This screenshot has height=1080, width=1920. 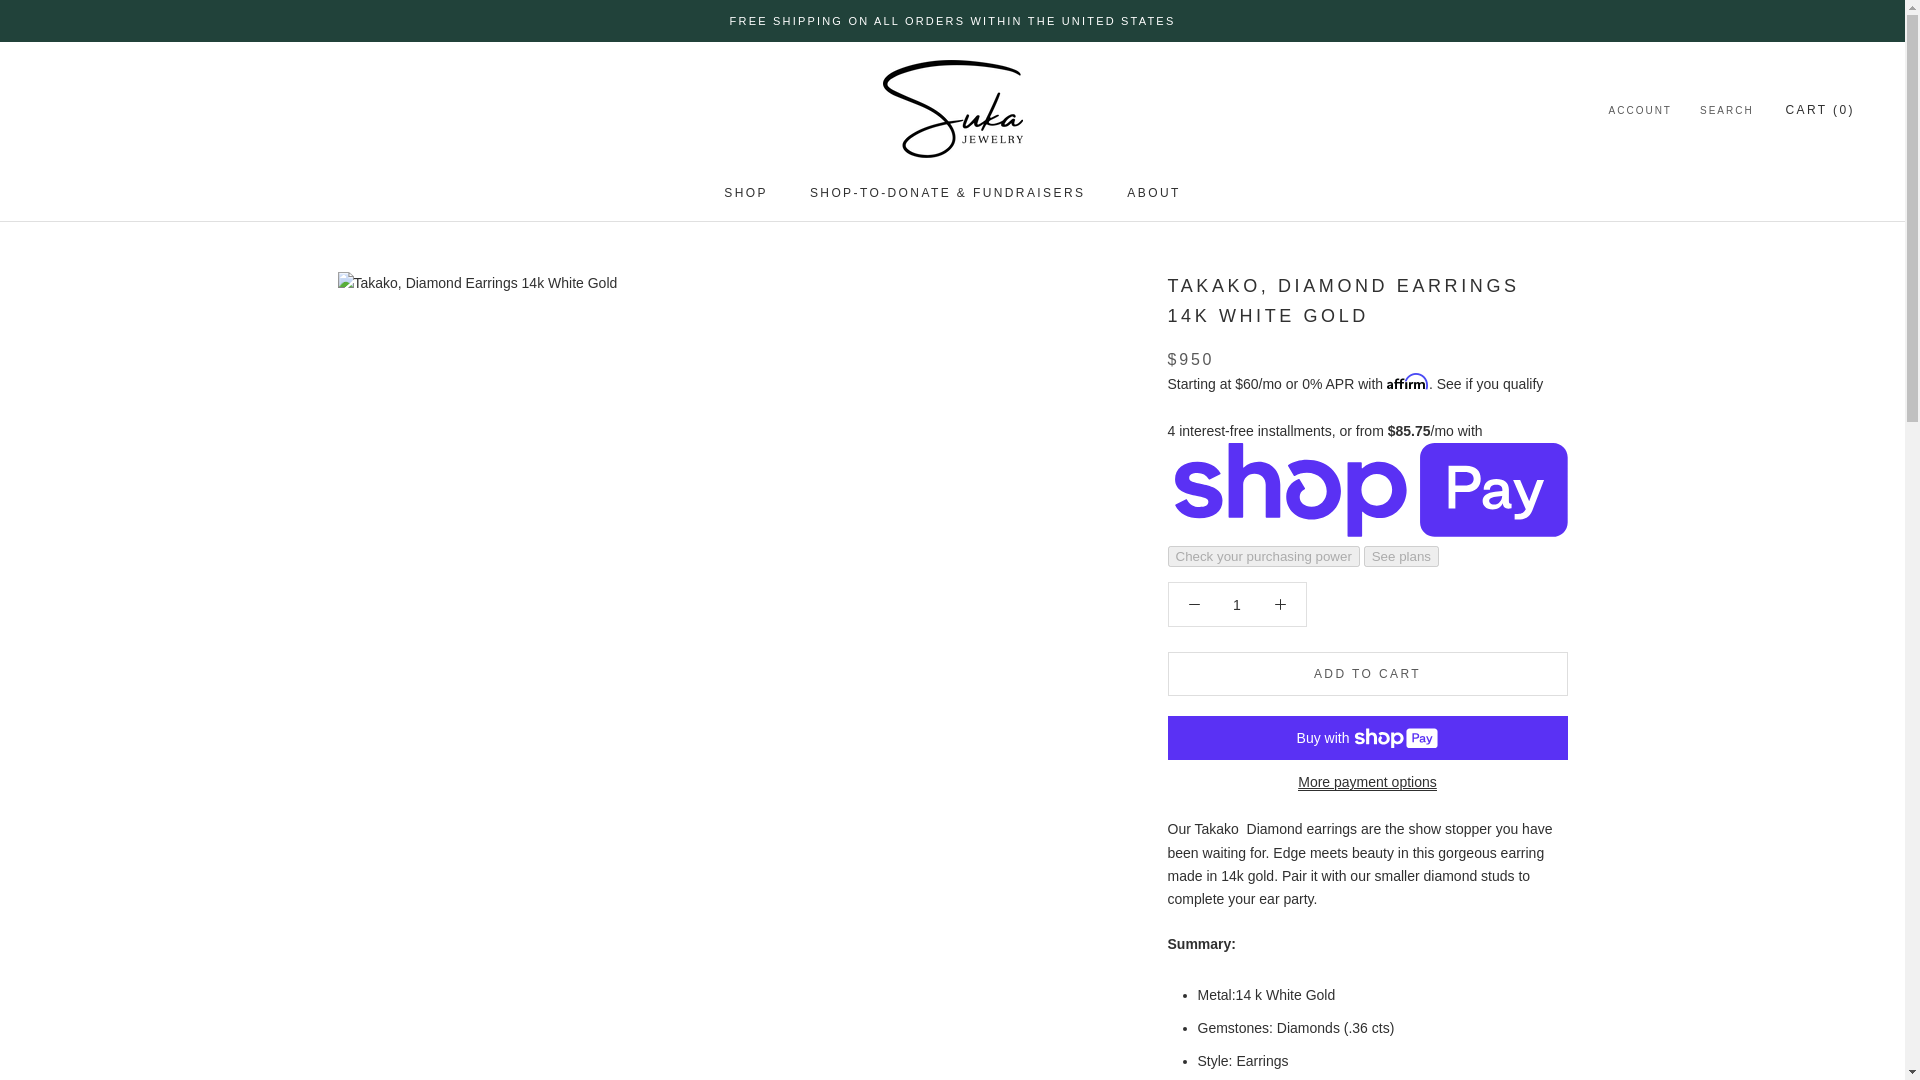 What do you see at coordinates (1237, 605) in the screenshot?
I see `1` at bounding box center [1237, 605].